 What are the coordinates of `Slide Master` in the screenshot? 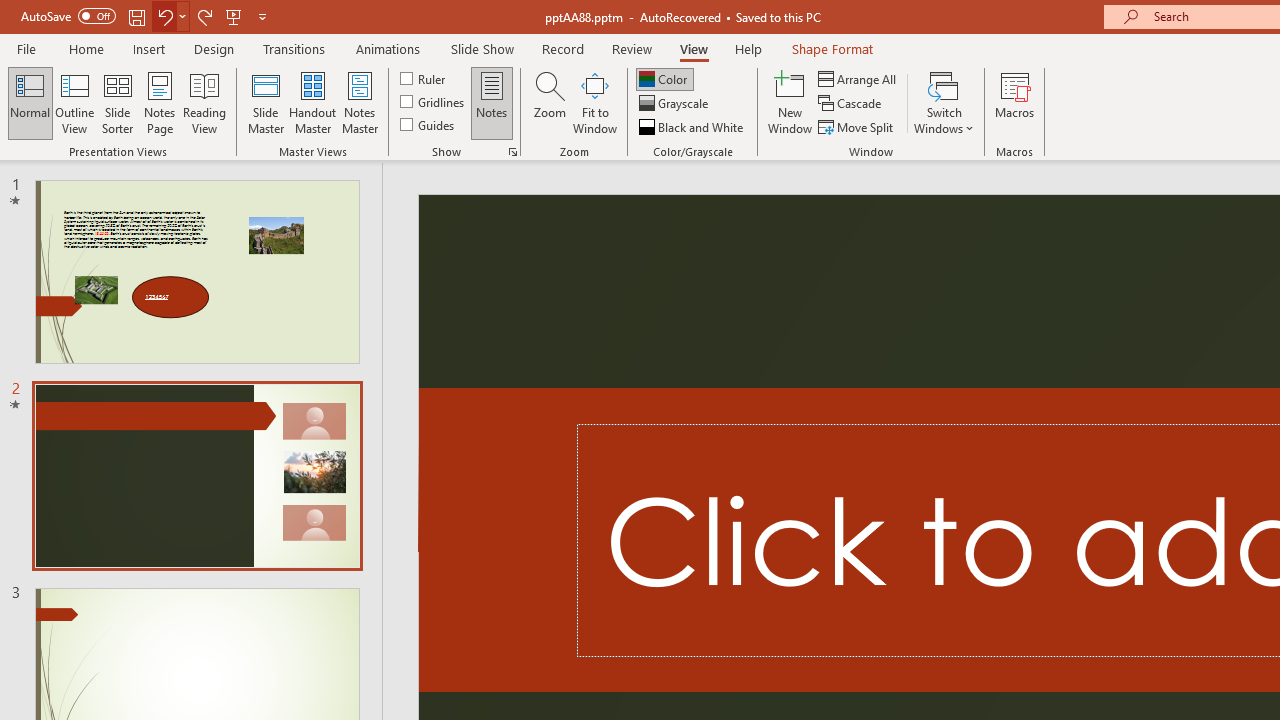 It's located at (265, 102).